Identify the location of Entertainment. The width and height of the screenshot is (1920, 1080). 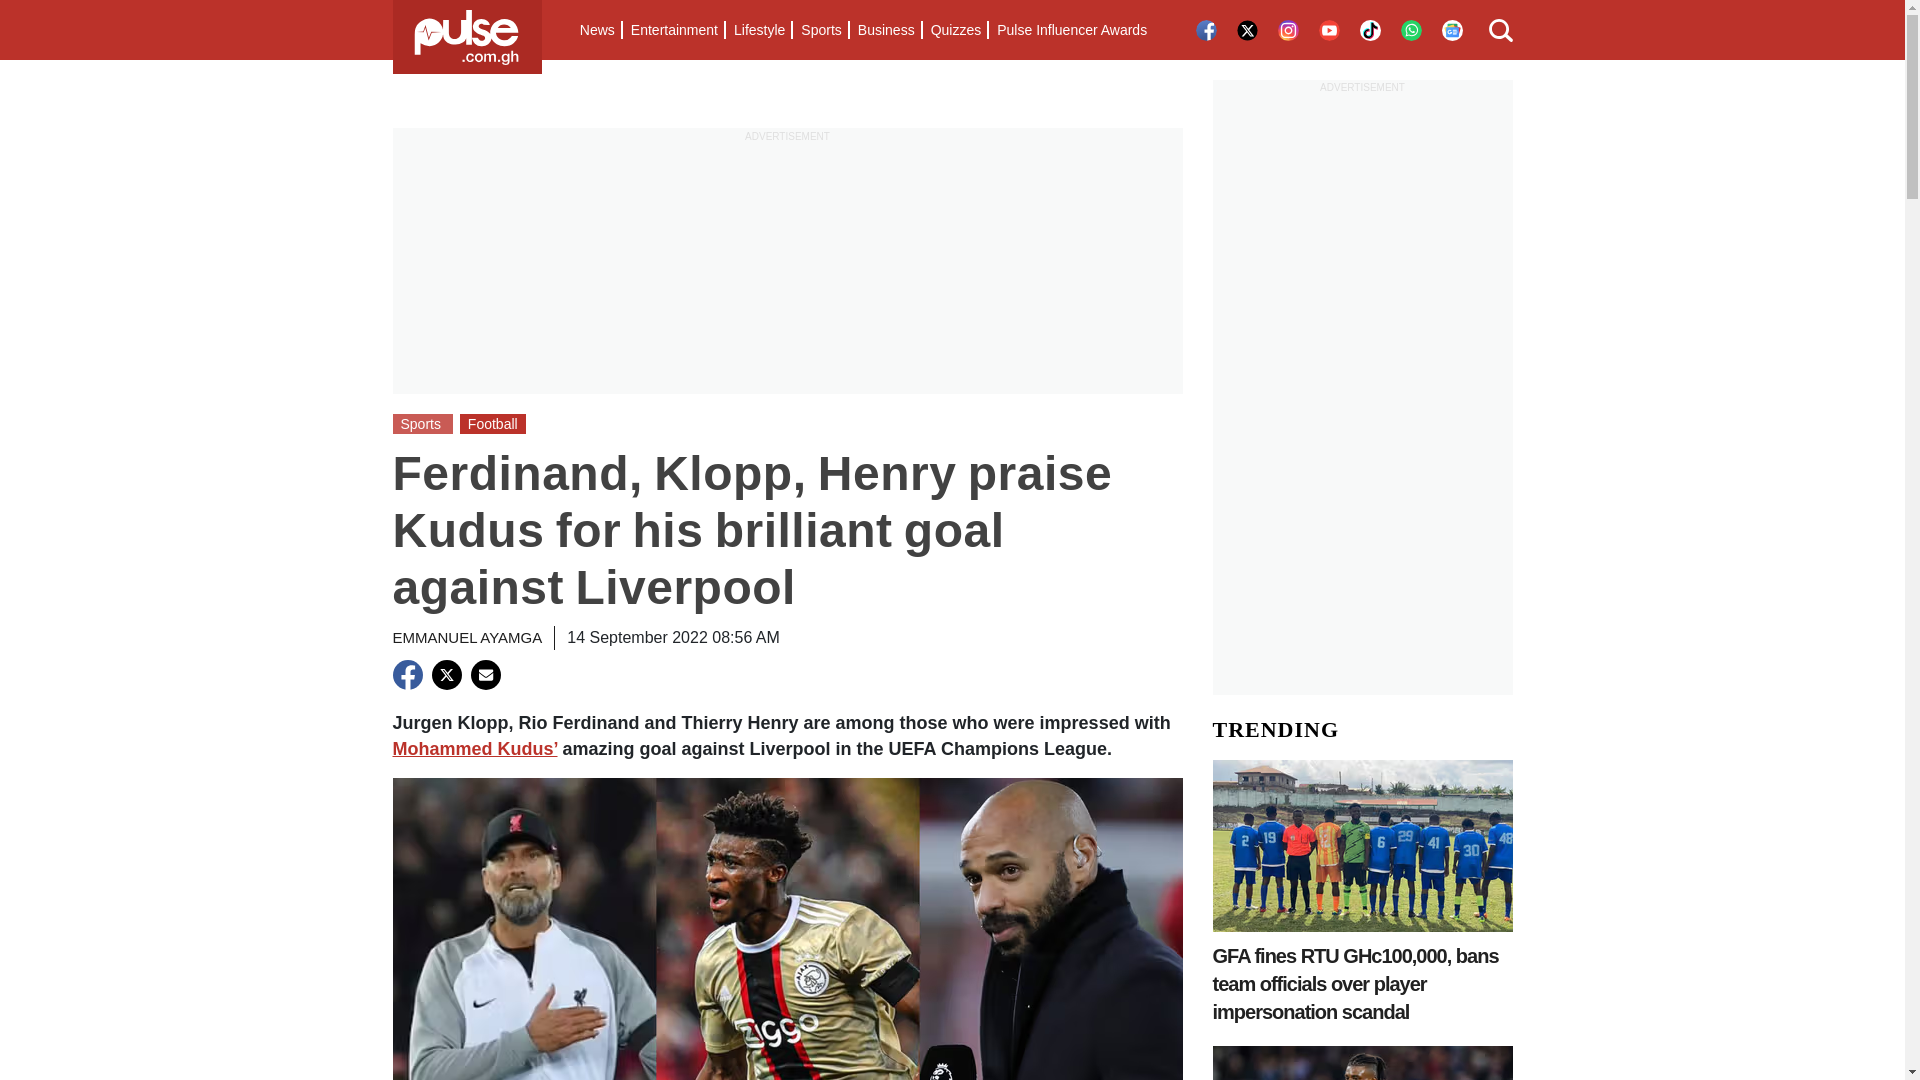
(674, 30).